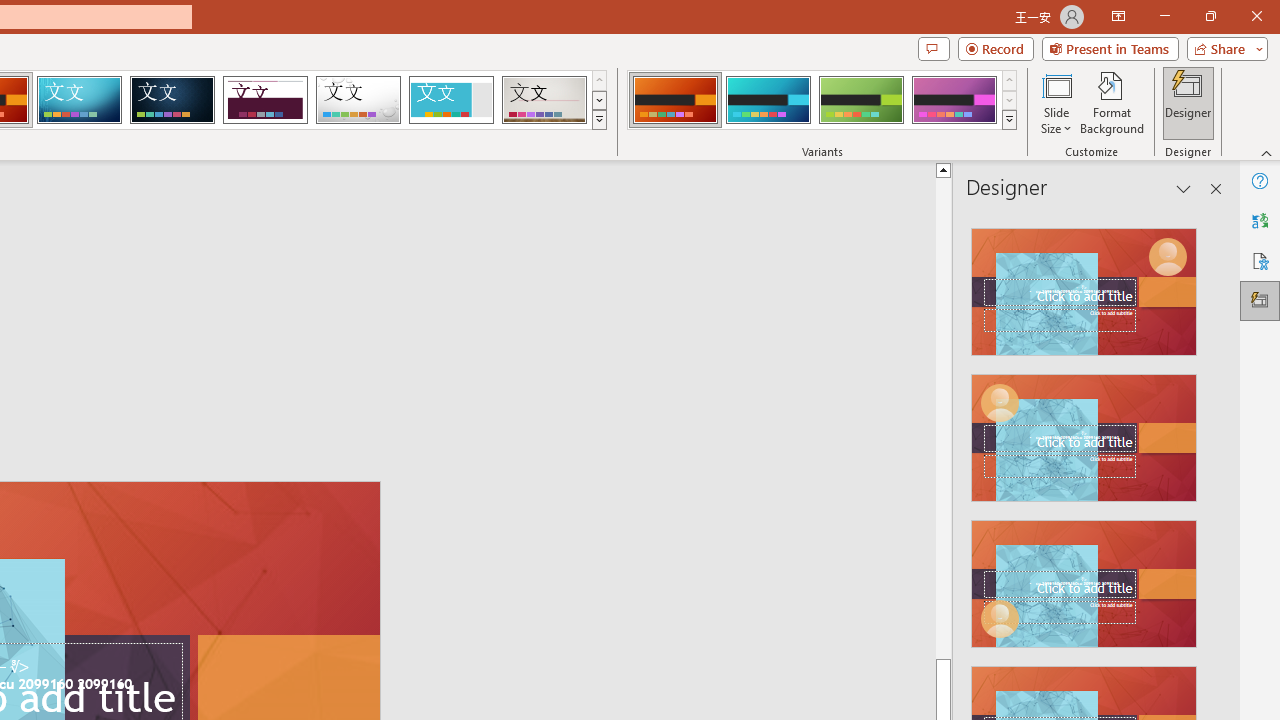 This screenshot has width=1280, height=720. I want to click on Frame, so click(450, 100).